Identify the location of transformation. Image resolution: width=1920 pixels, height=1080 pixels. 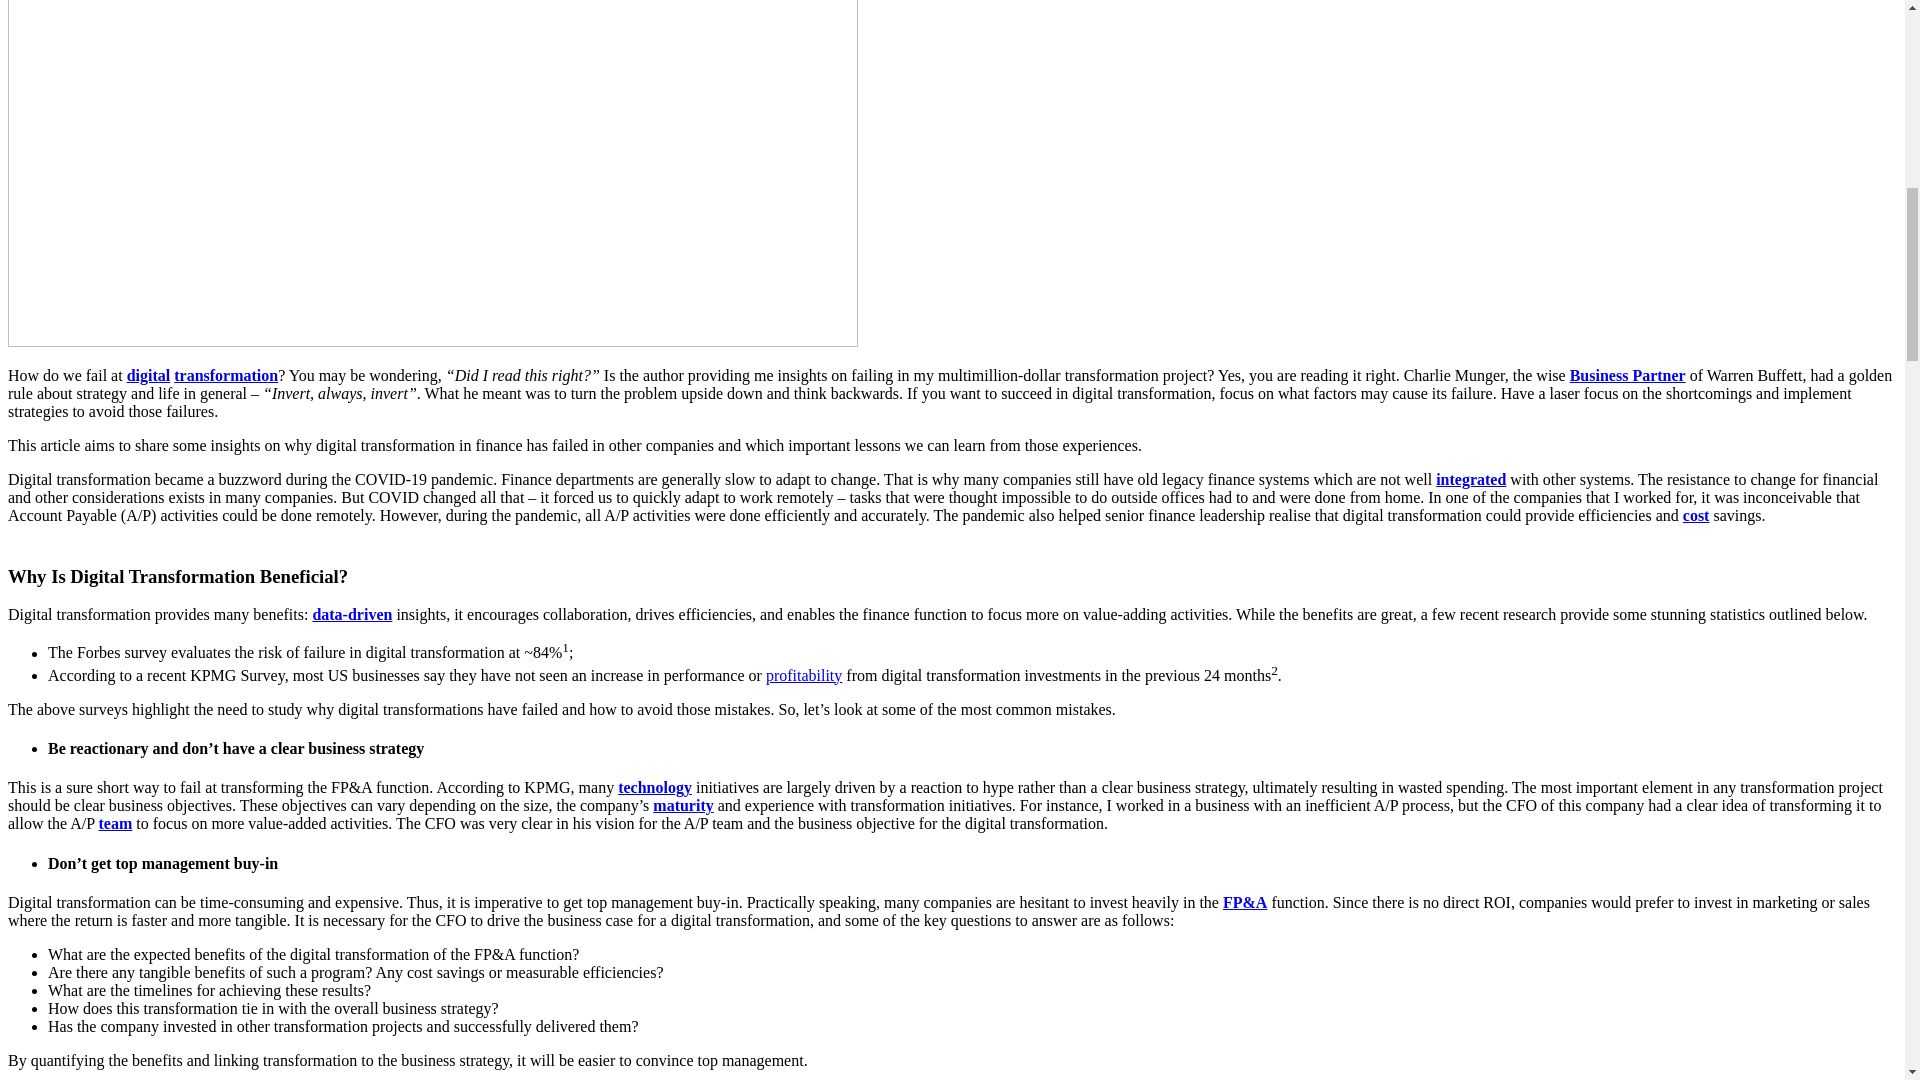
(226, 376).